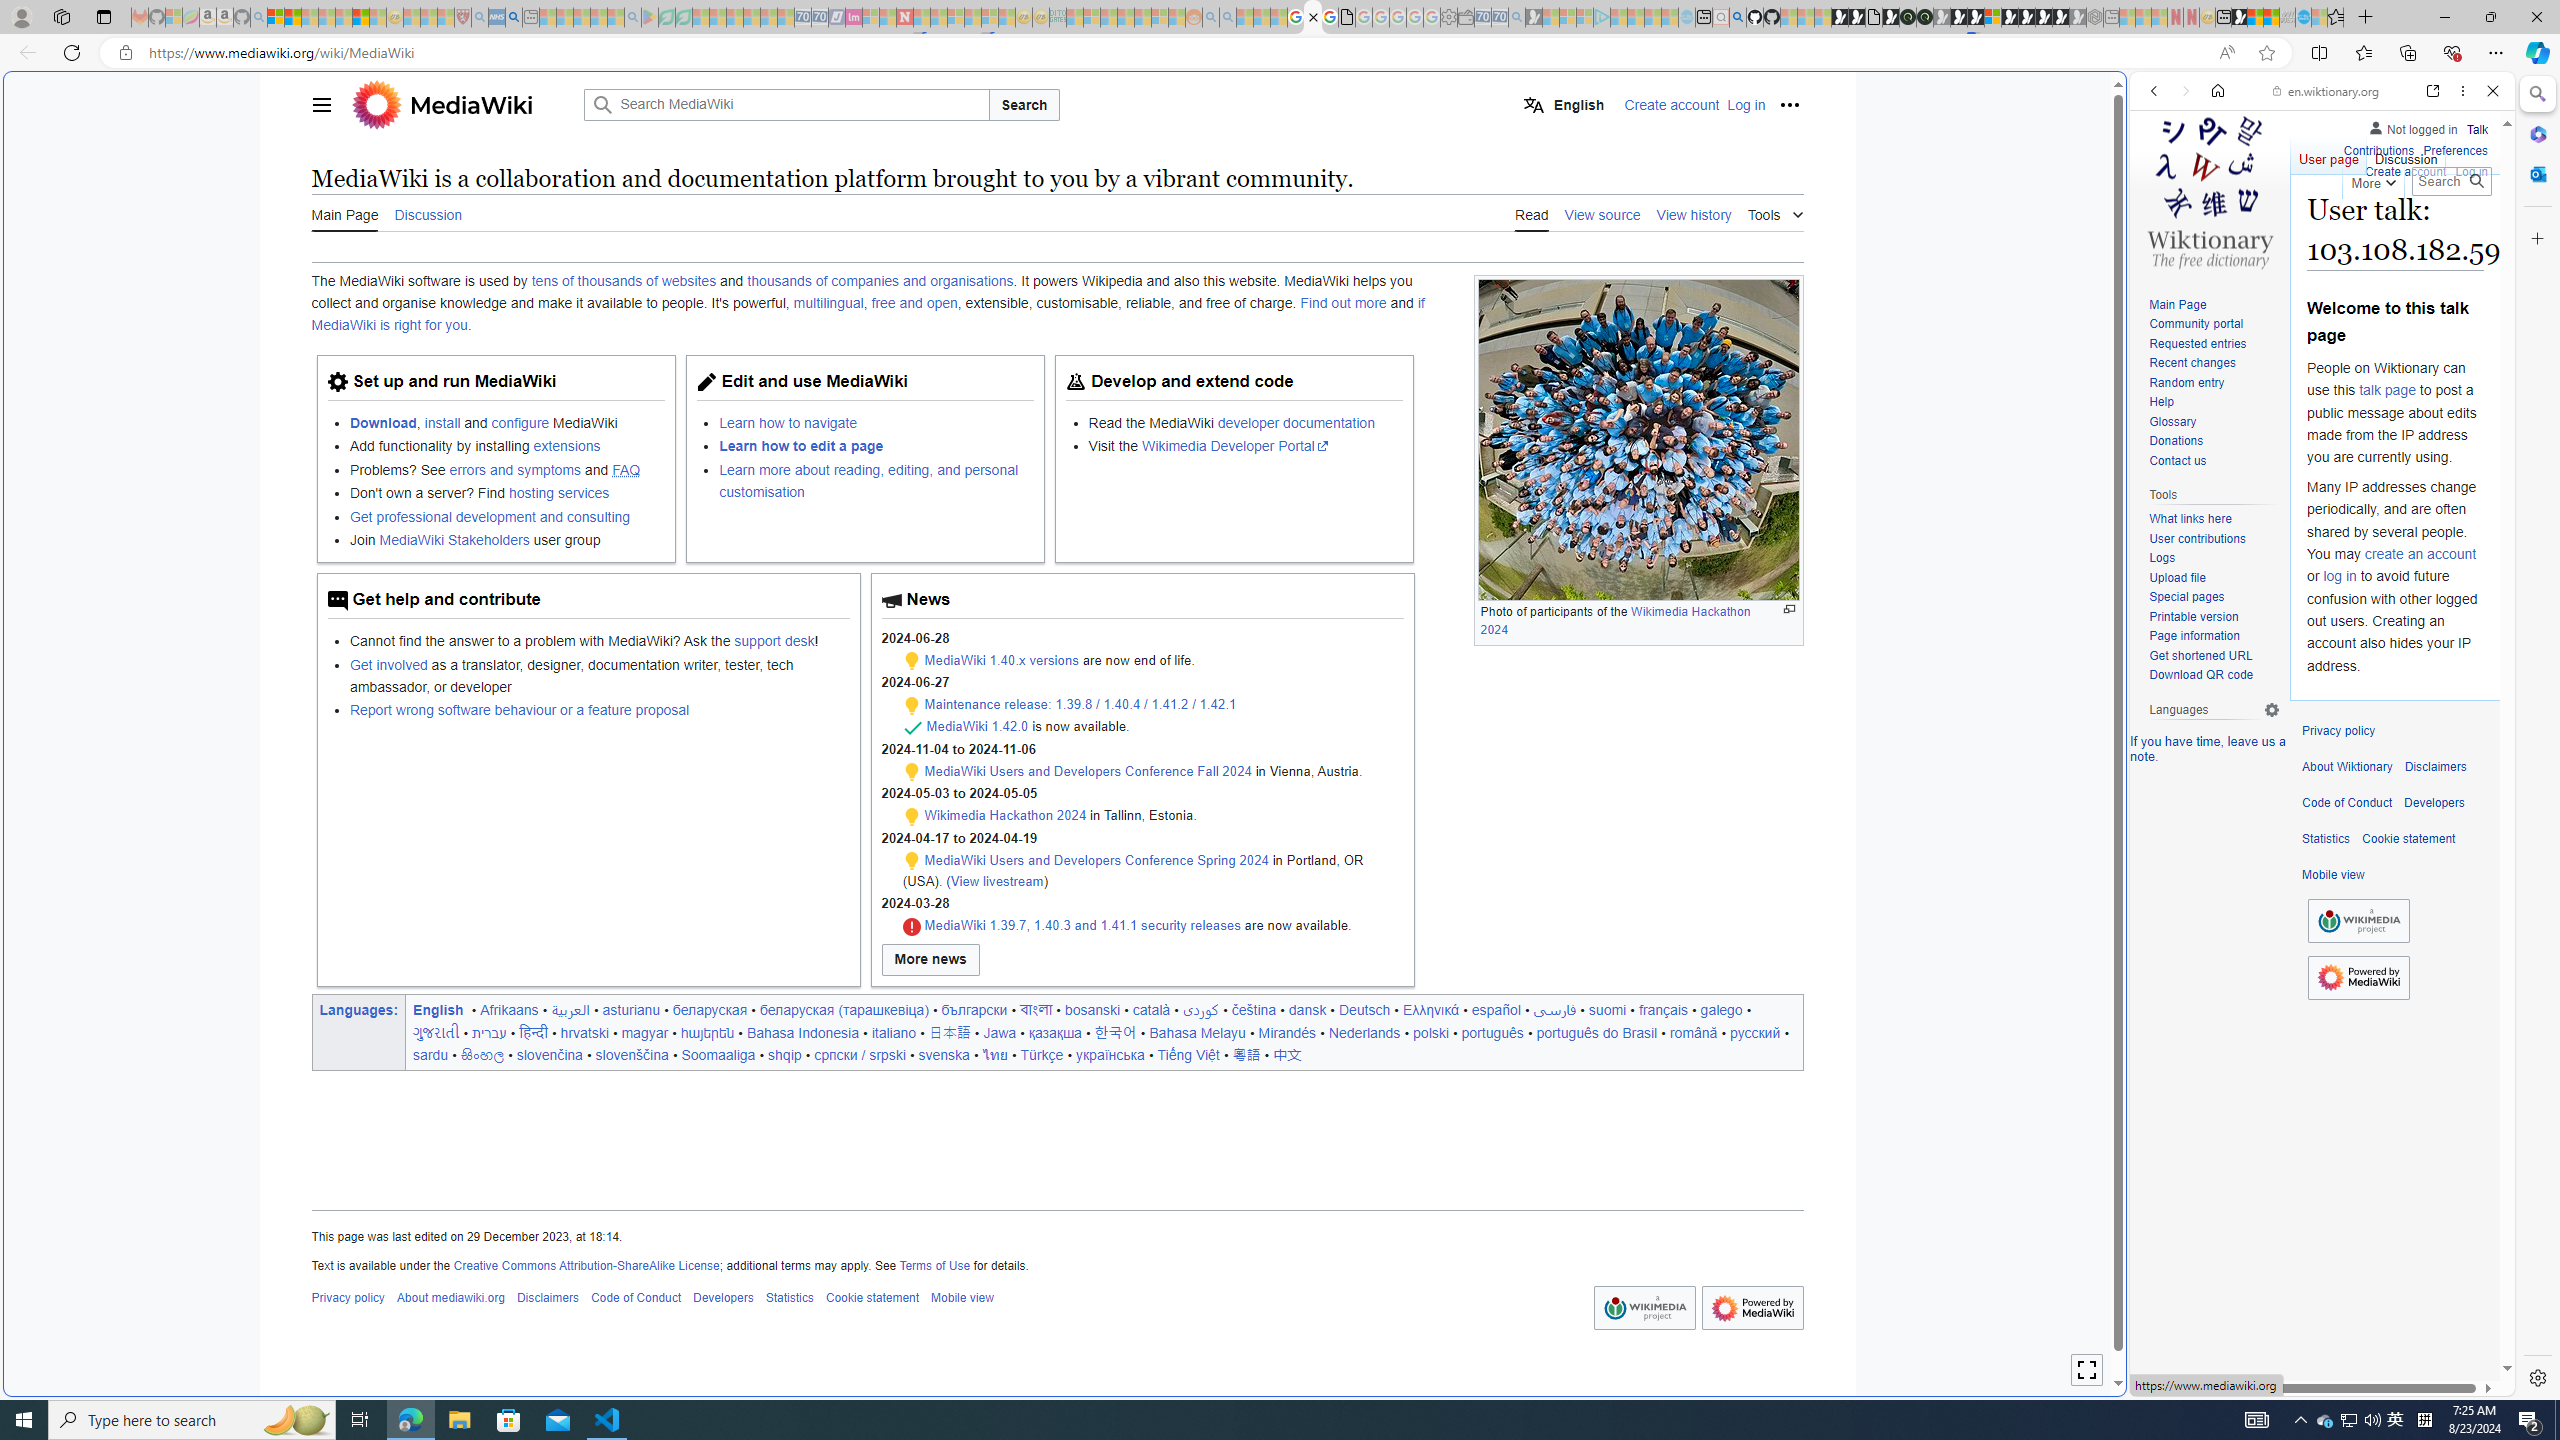 The height and width of the screenshot is (1440, 2560). Describe the element at coordinates (2435, 767) in the screenshot. I see `Disclaimers` at that location.